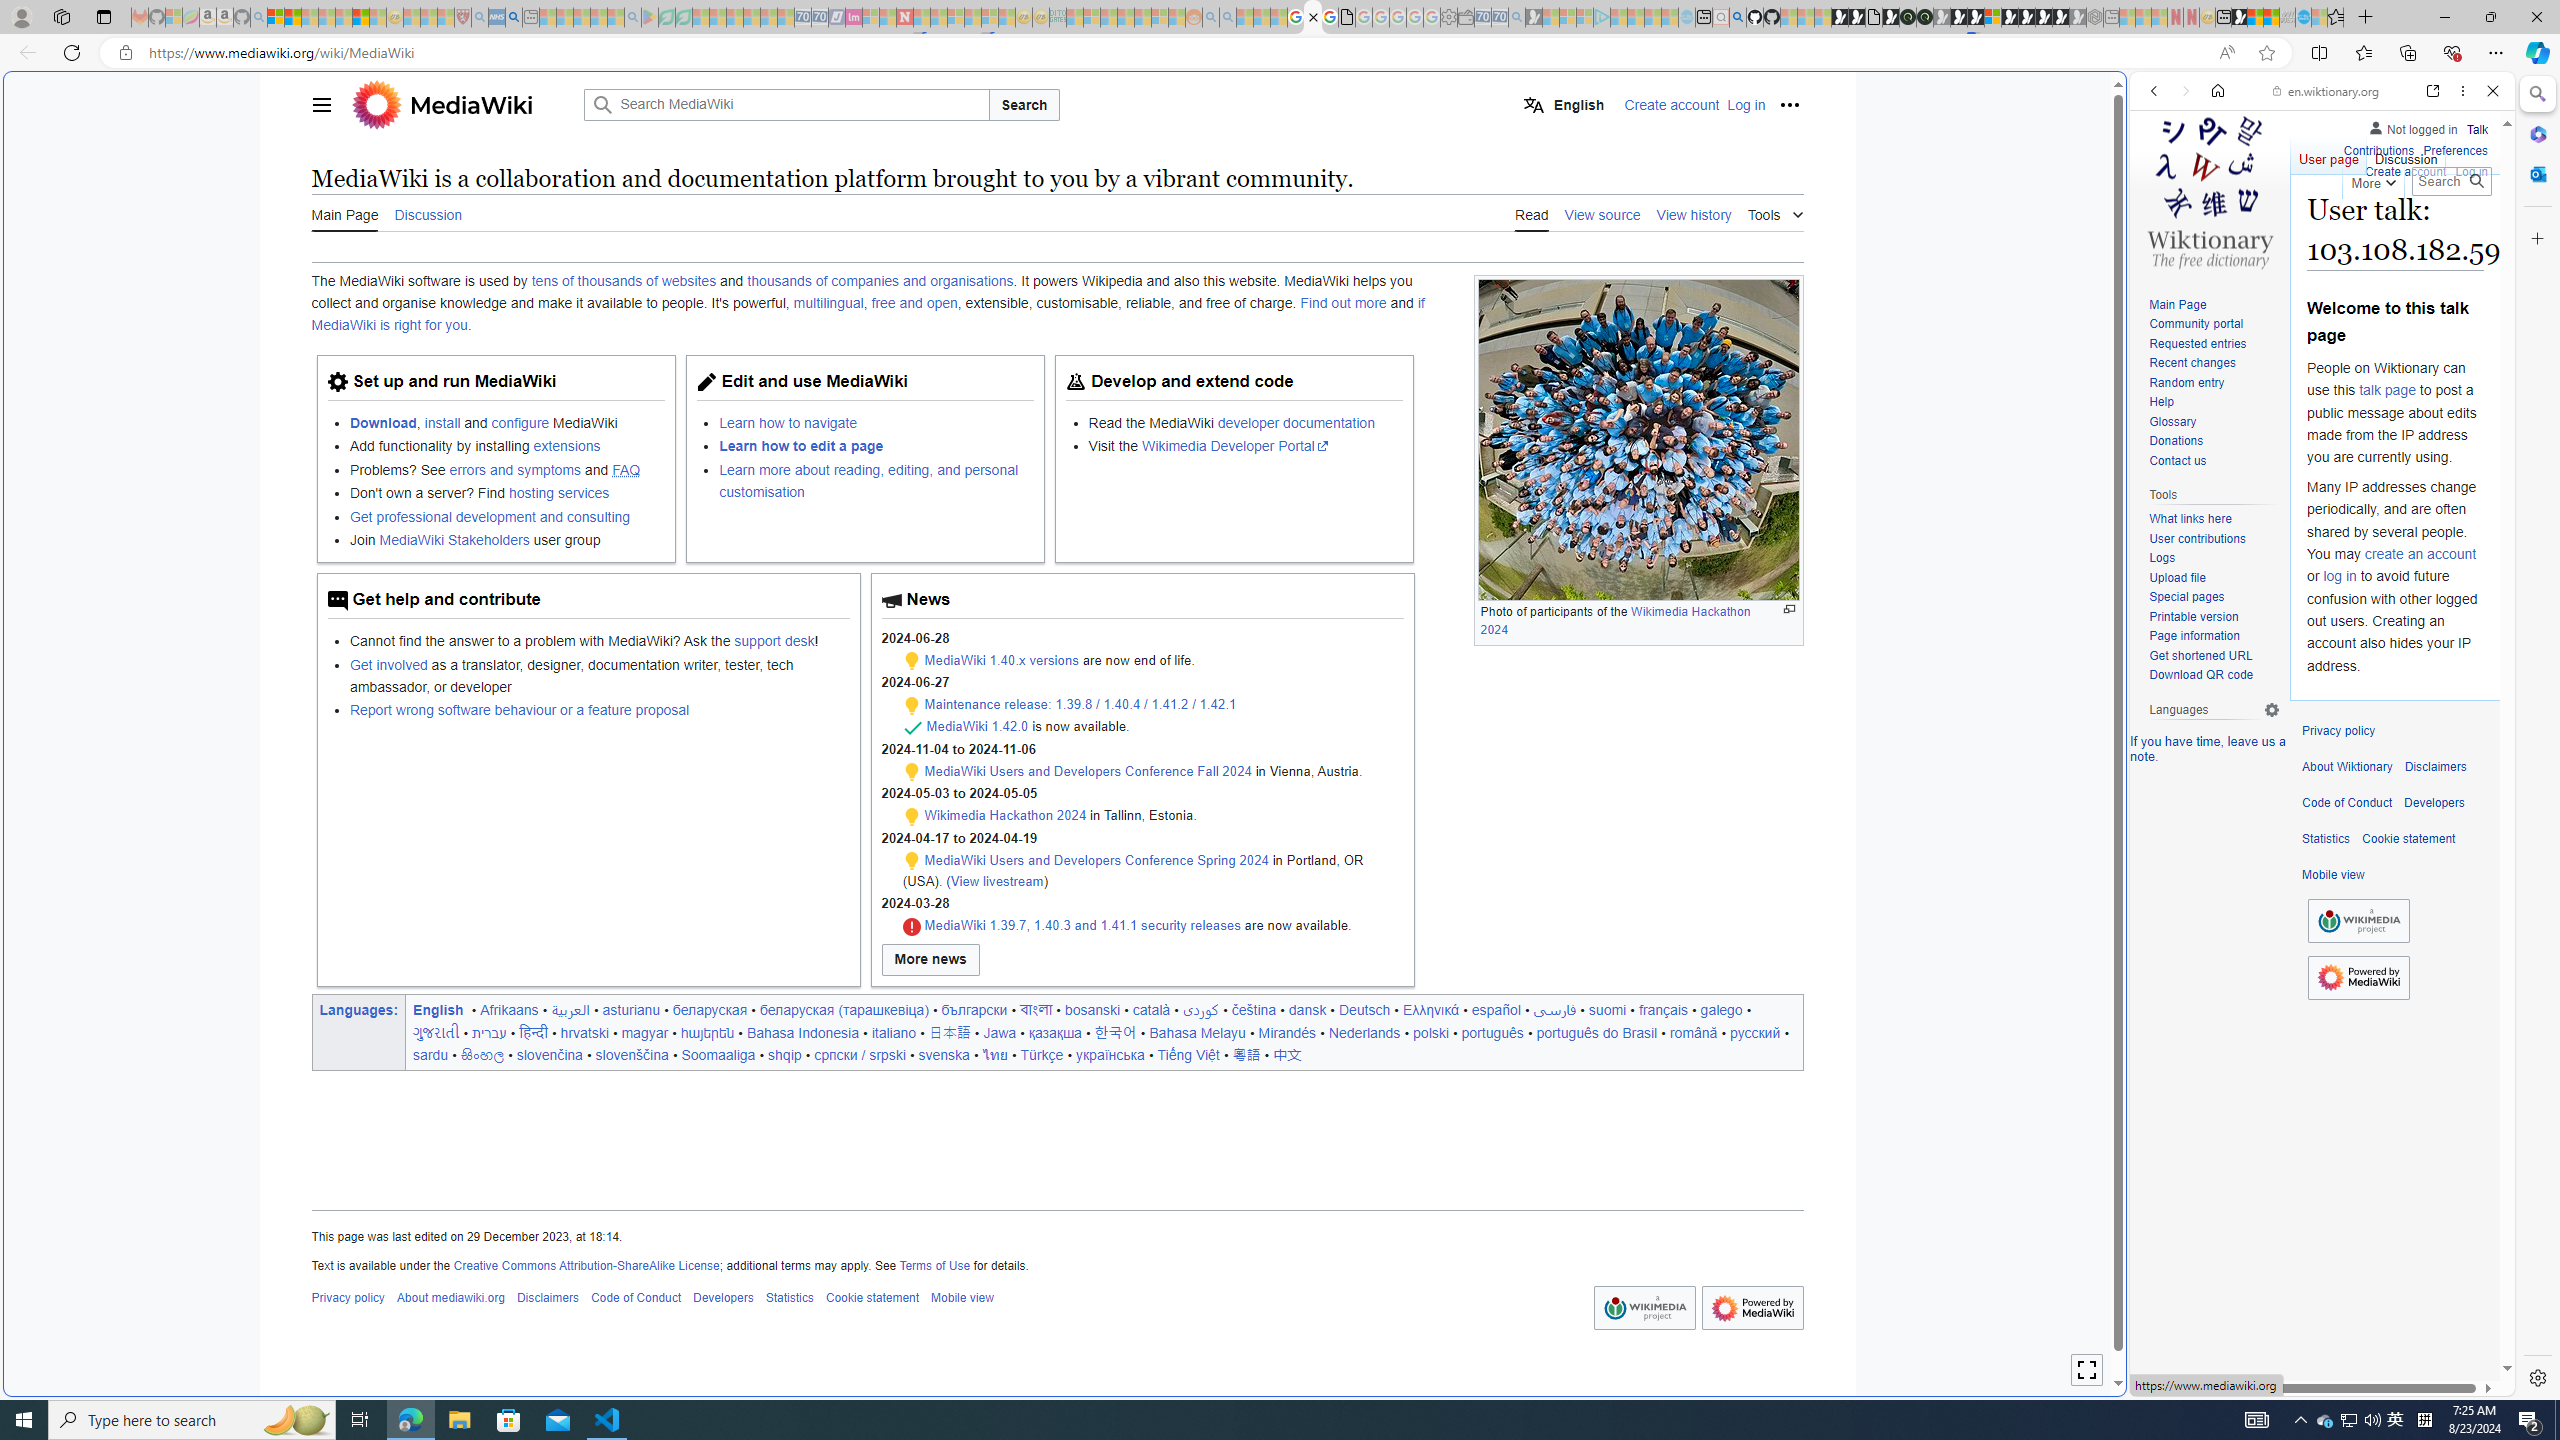 The height and width of the screenshot is (1440, 2560). Describe the element at coordinates (2435, 767) in the screenshot. I see `Disclaimers` at that location.